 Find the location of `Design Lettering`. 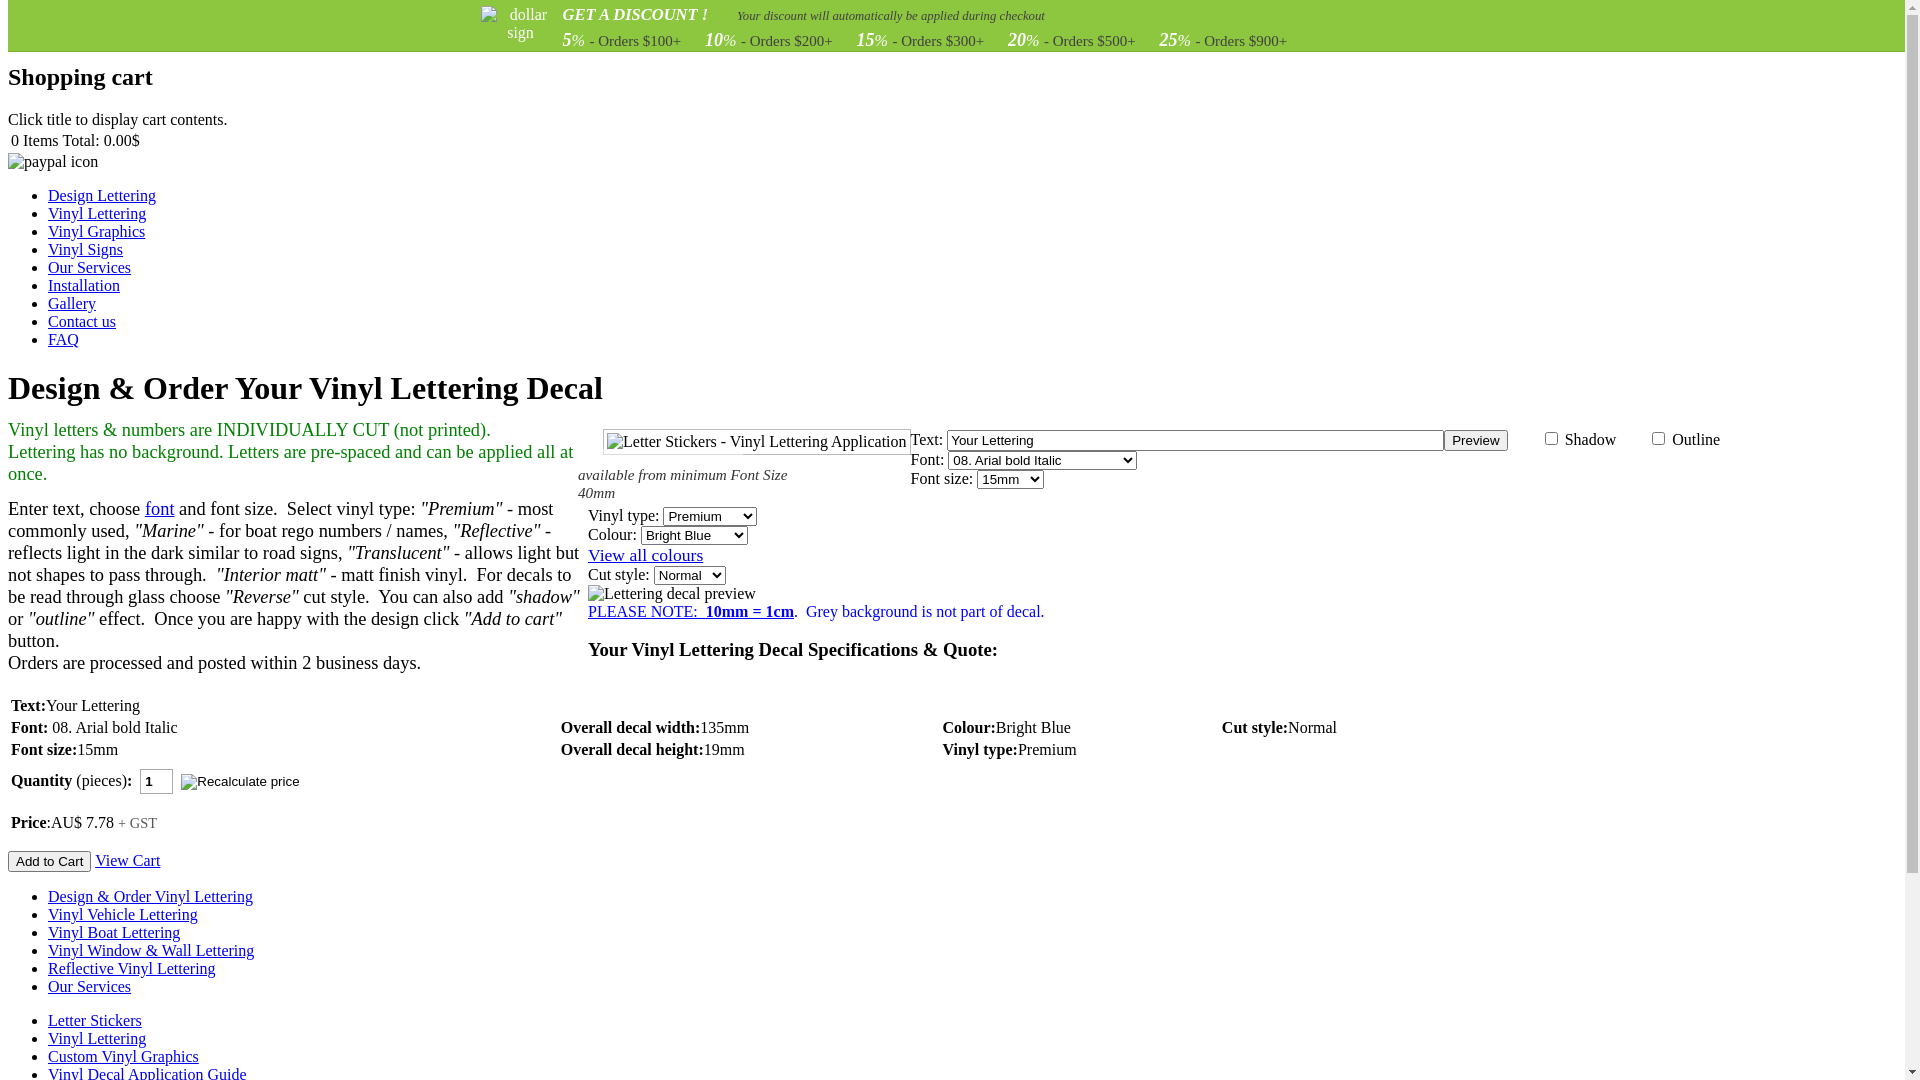

Design Lettering is located at coordinates (102, 195).